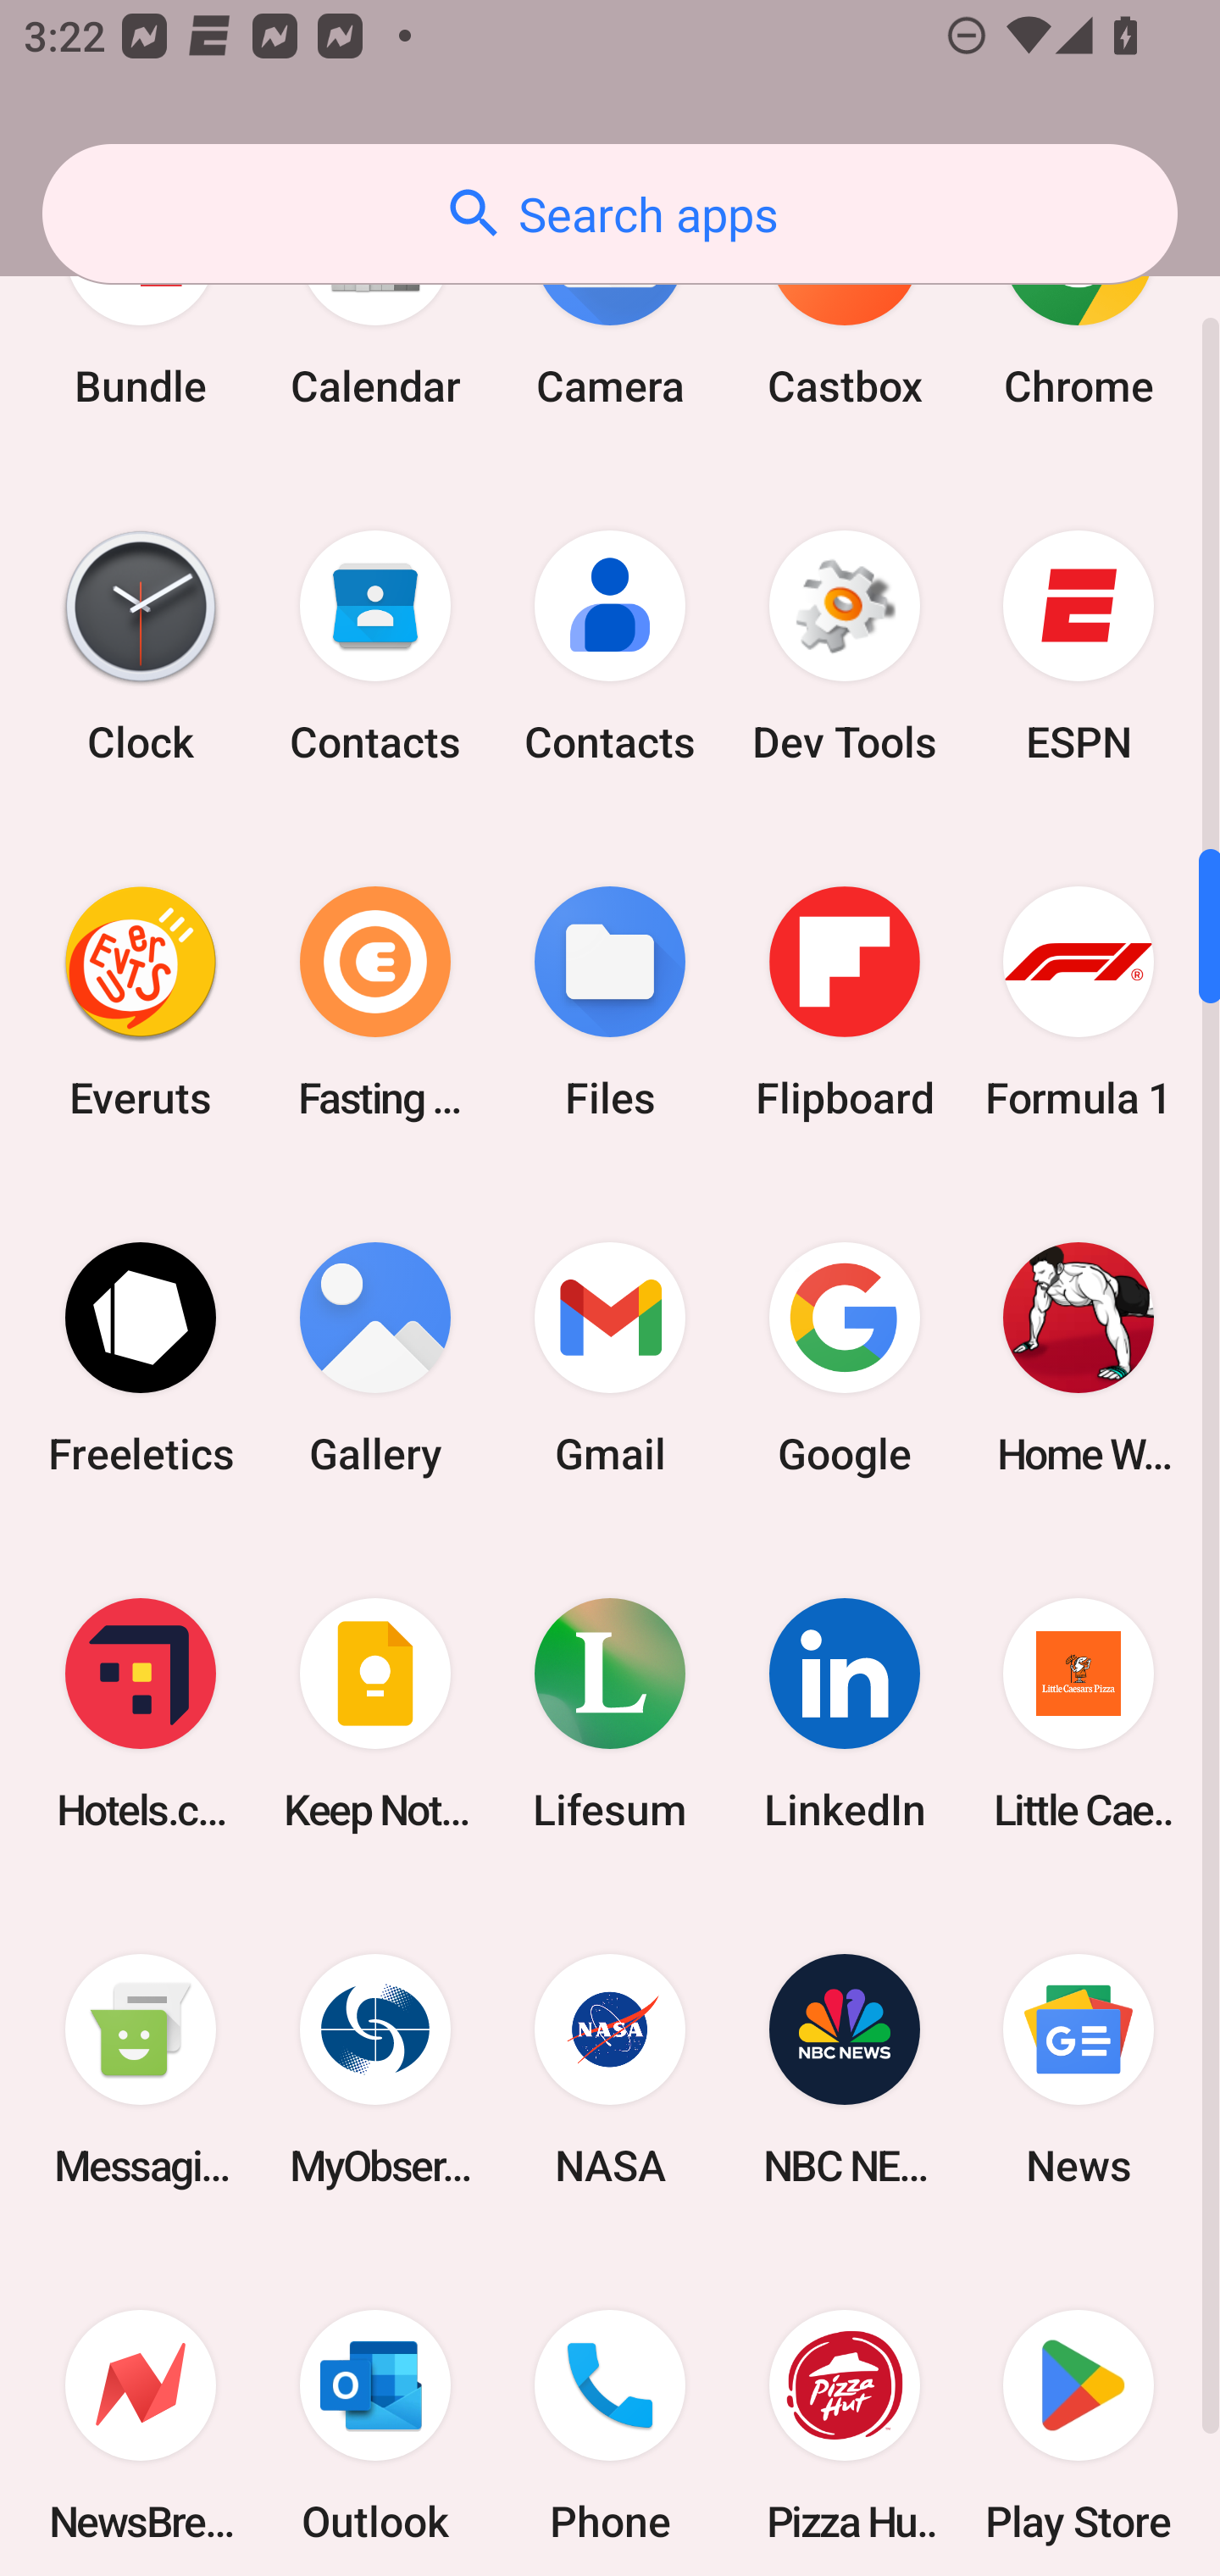  What do you see at coordinates (375, 646) in the screenshot?
I see `Contacts` at bounding box center [375, 646].